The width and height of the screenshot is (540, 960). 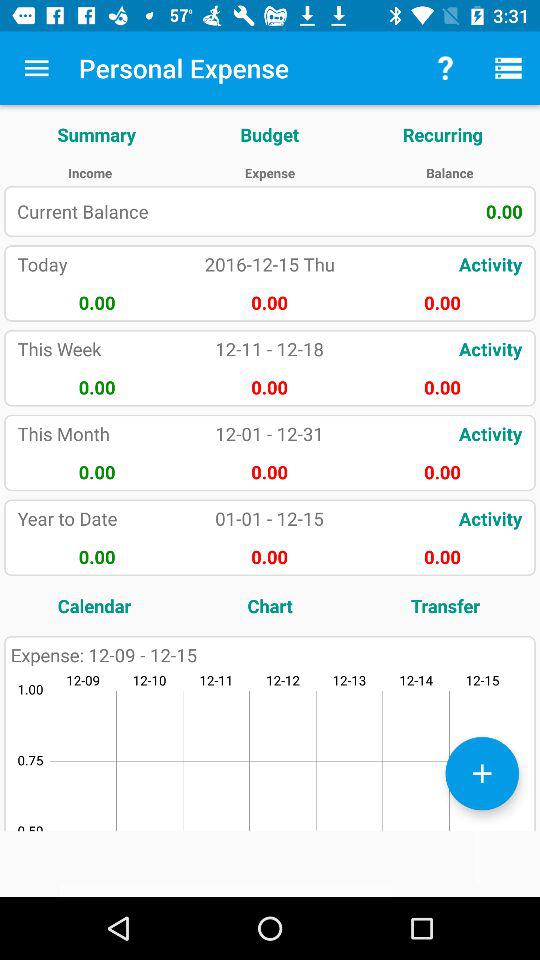 I want to click on scroll to the transfer item, so click(x=445, y=606).